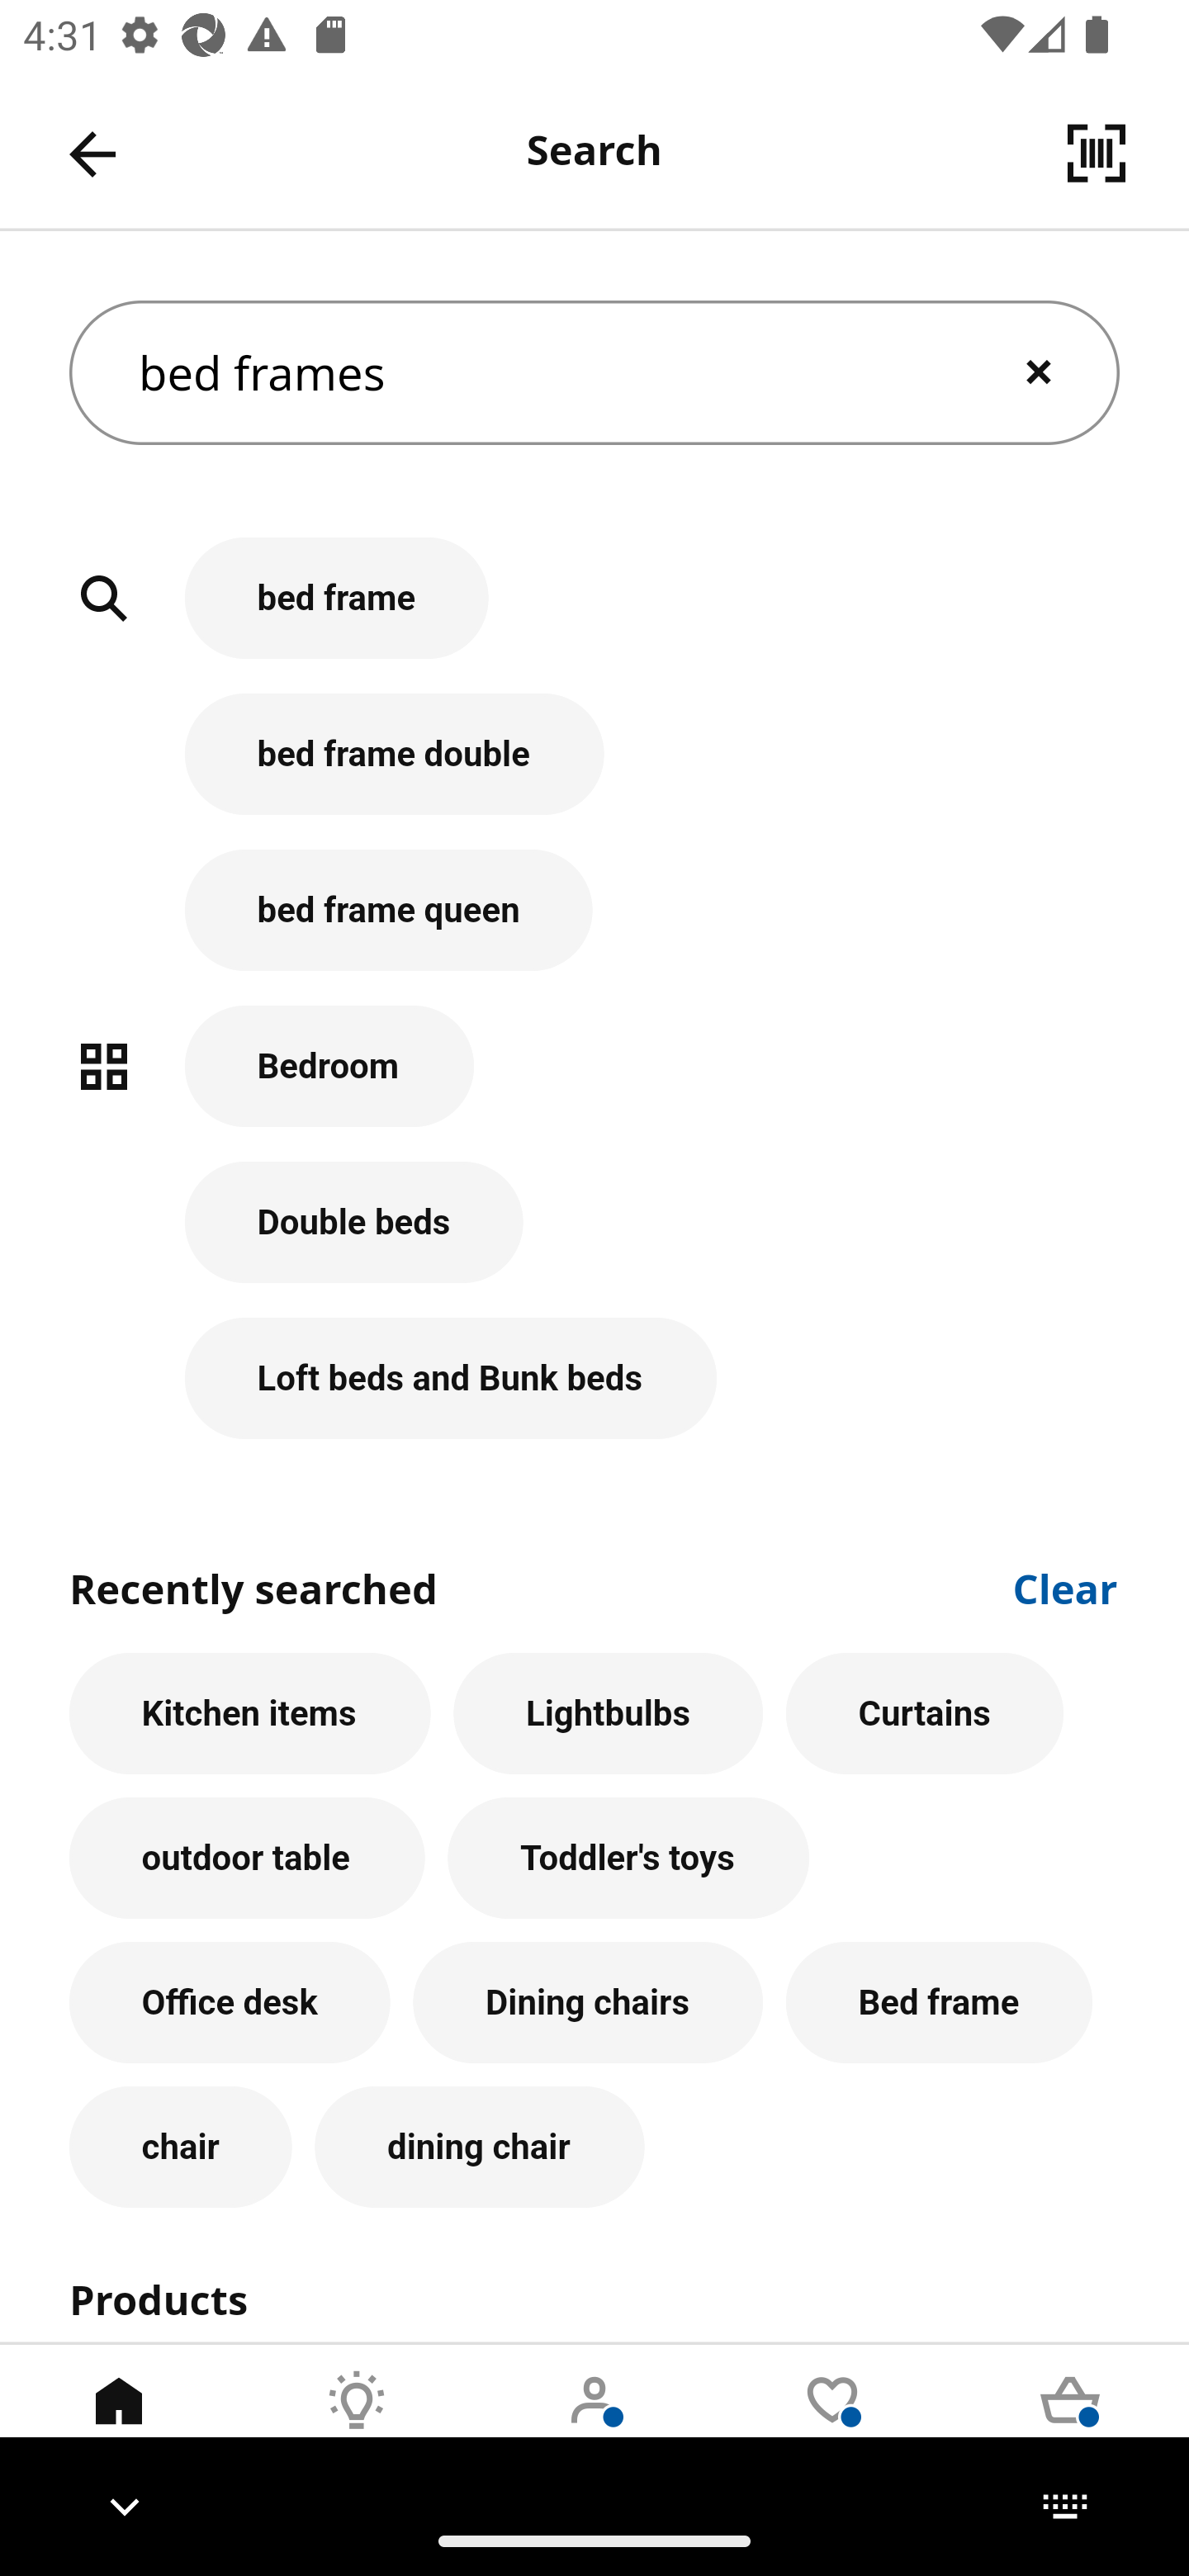  Describe the element at coordinates (479, 2147) in the screenshot. I see `dining chair` at that location.